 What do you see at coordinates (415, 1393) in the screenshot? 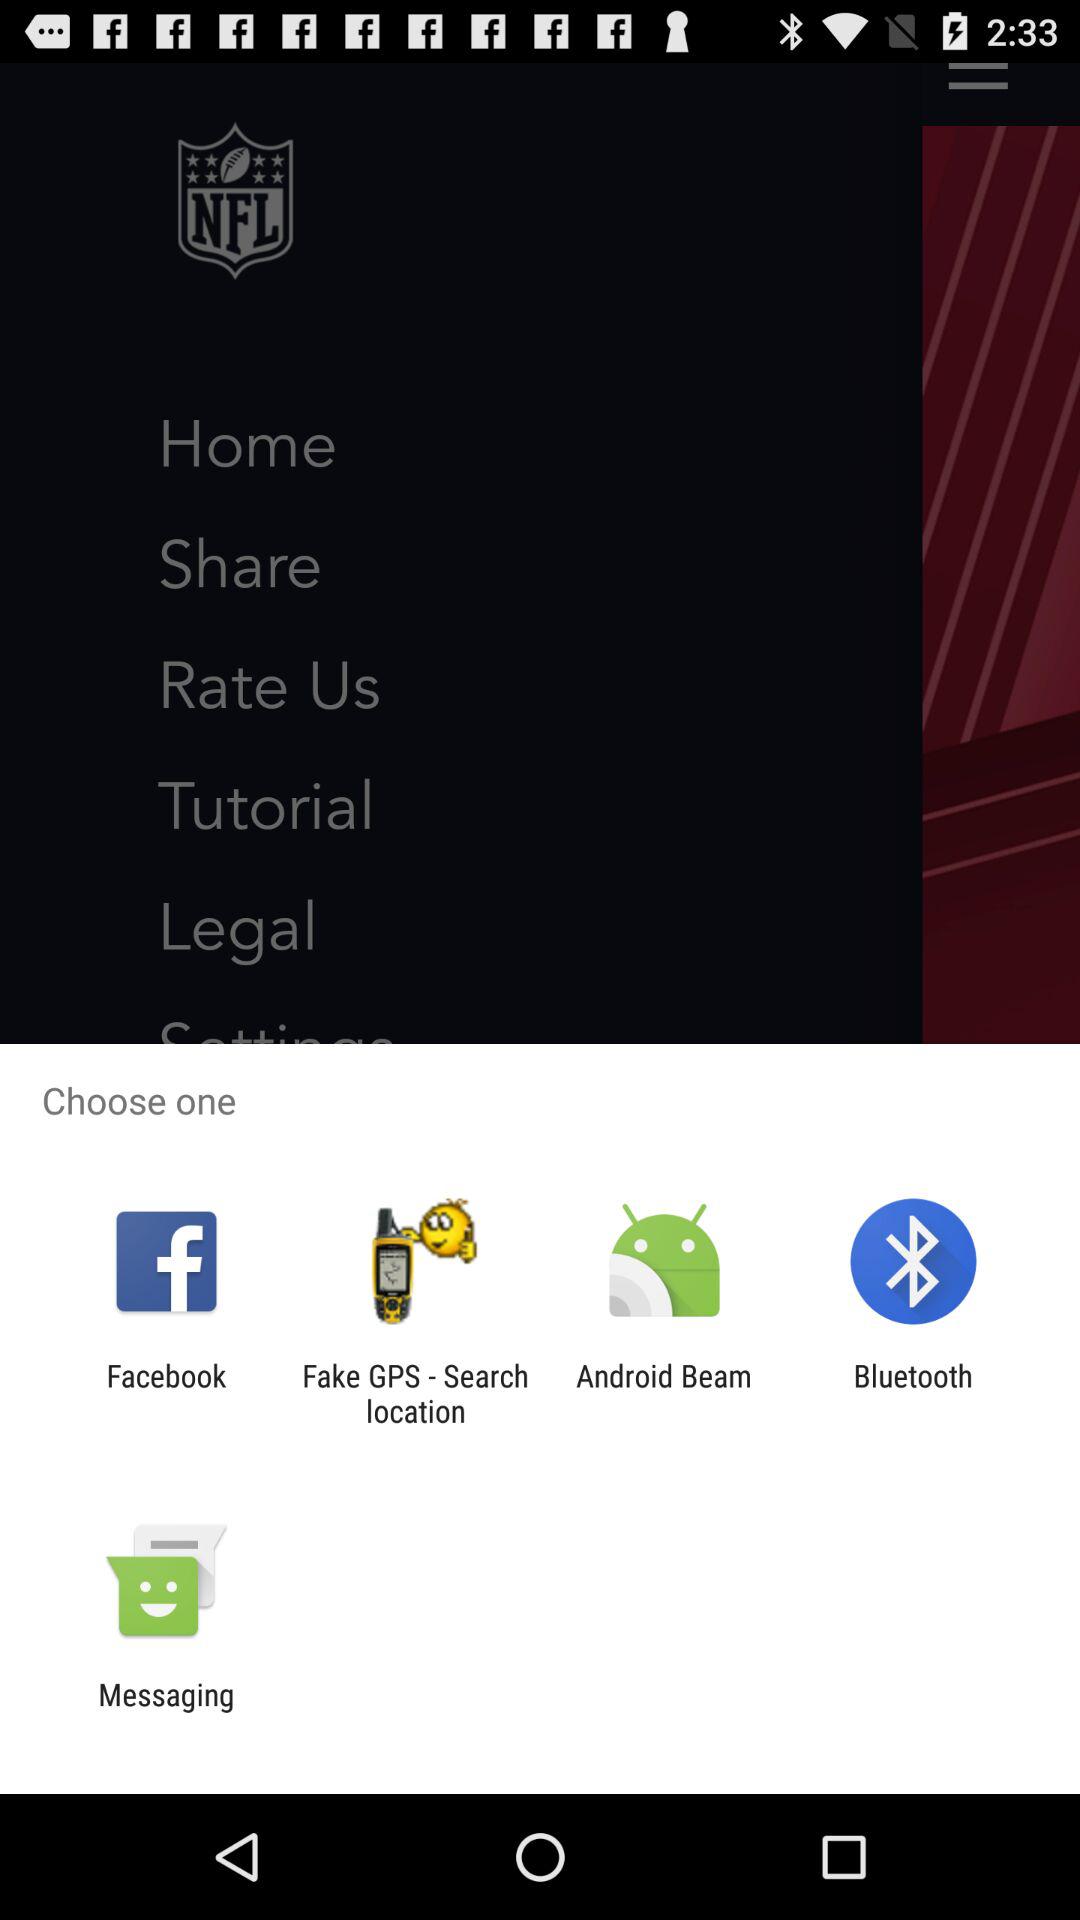
I see `jump until the fake gps search icon` at bounding box center [415, 1393].